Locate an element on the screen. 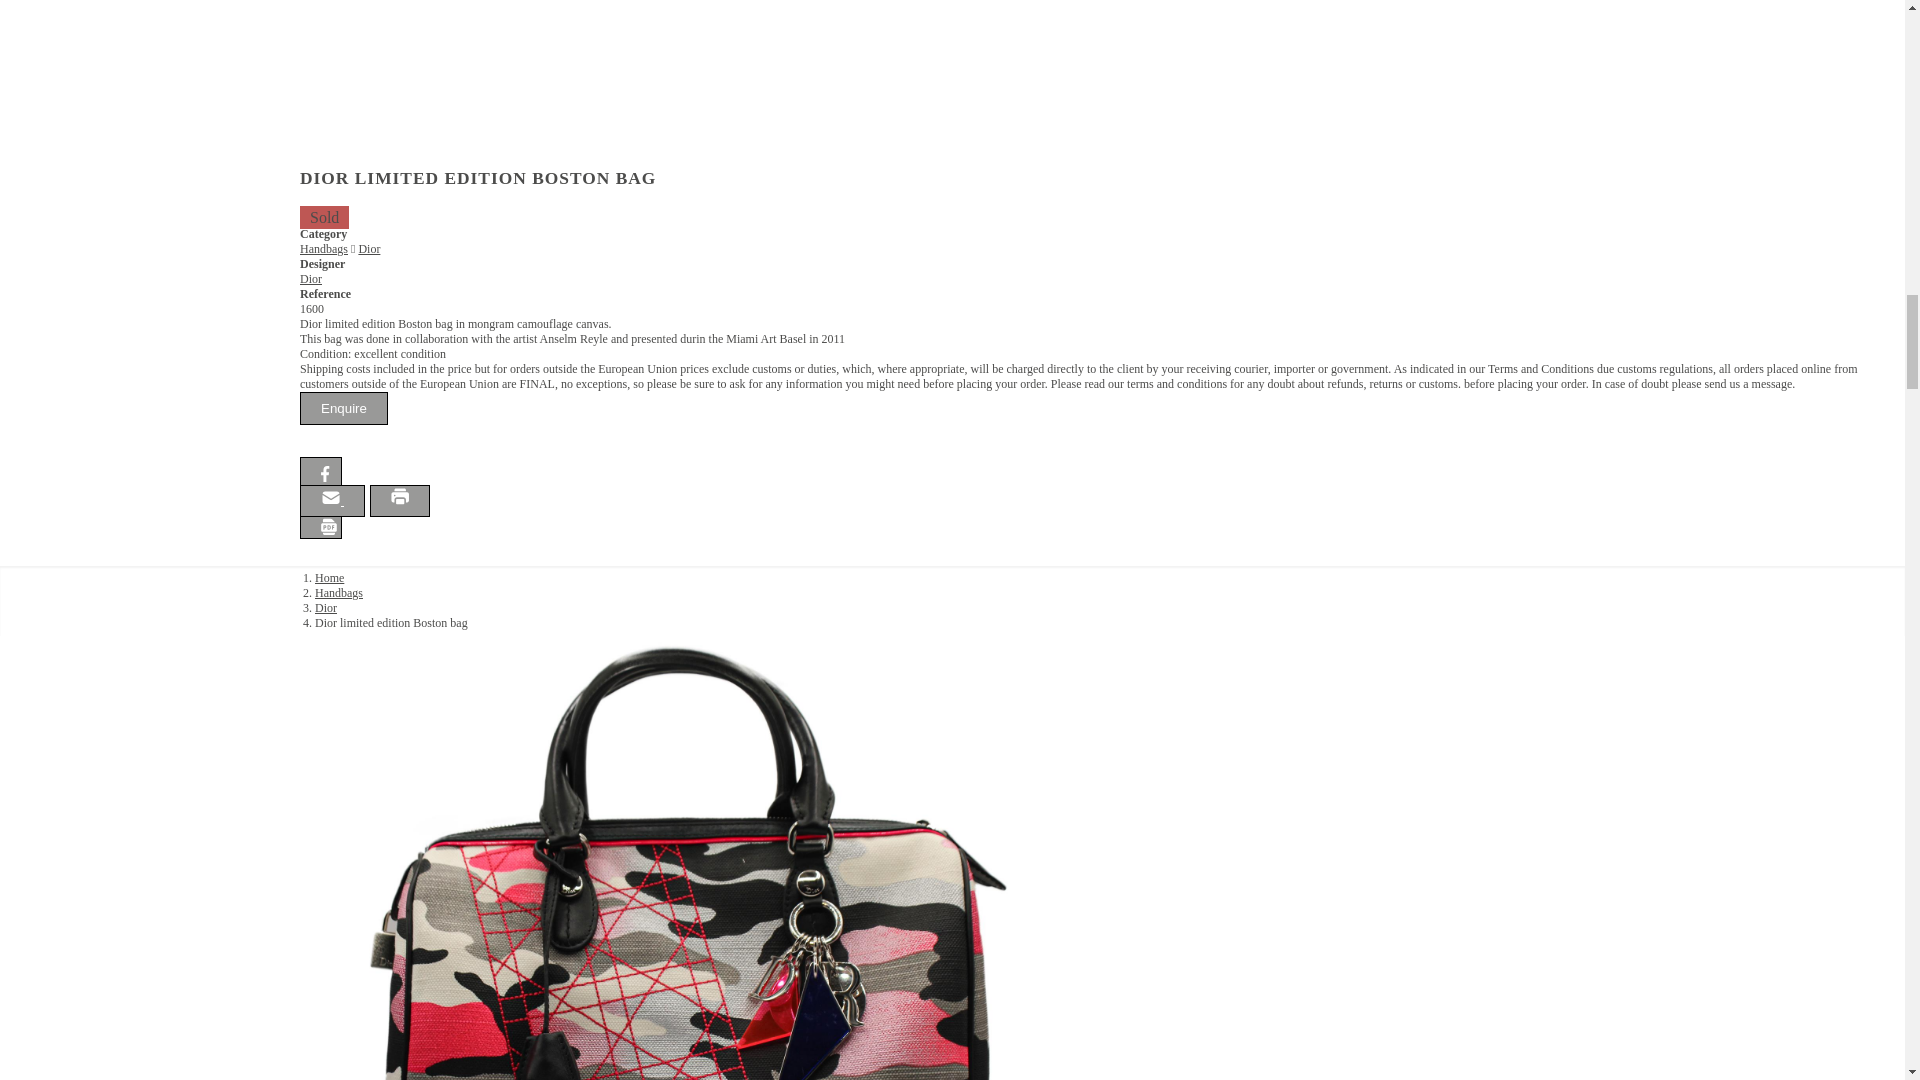 Image resolution: width=1920 pixels, height=1080 pixels. Vuitton Sunny discounts is located at coordinates (74, 682).